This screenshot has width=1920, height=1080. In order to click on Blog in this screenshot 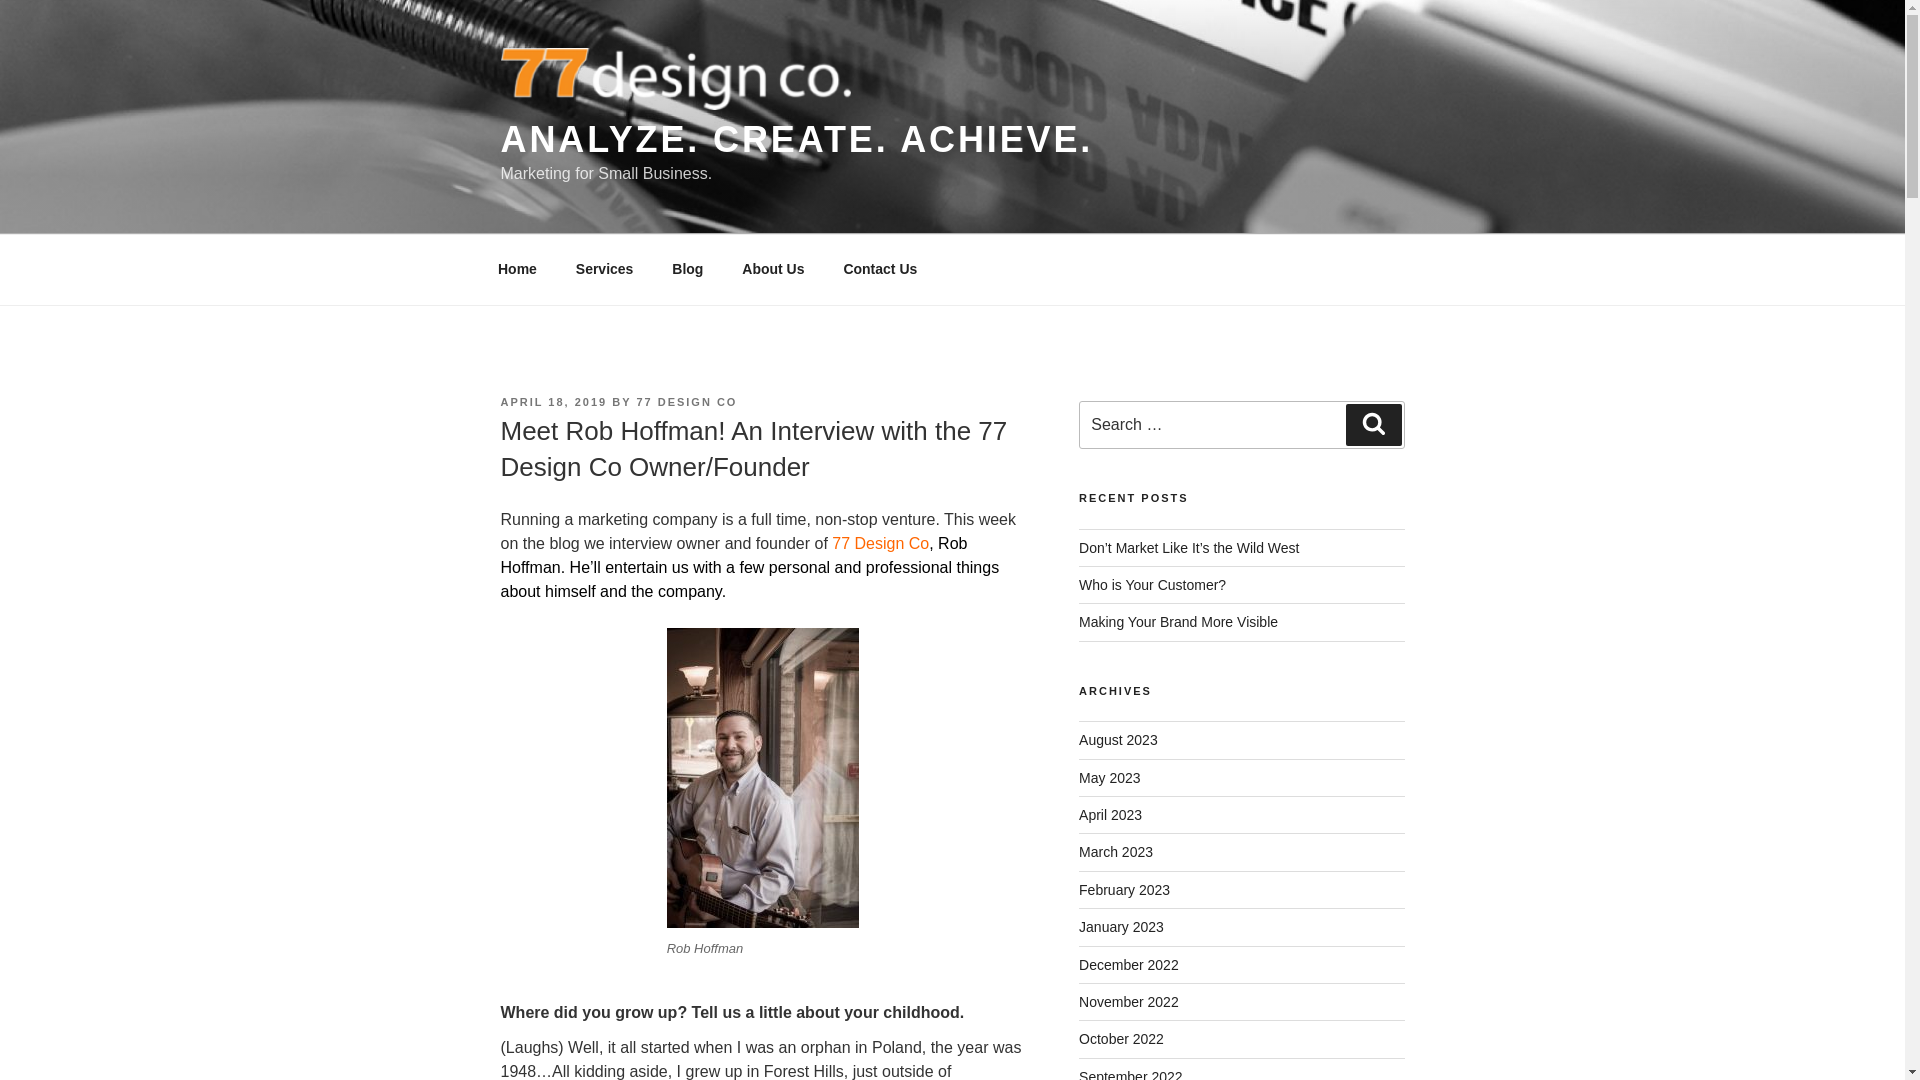, I will do `click(688, 269)`.